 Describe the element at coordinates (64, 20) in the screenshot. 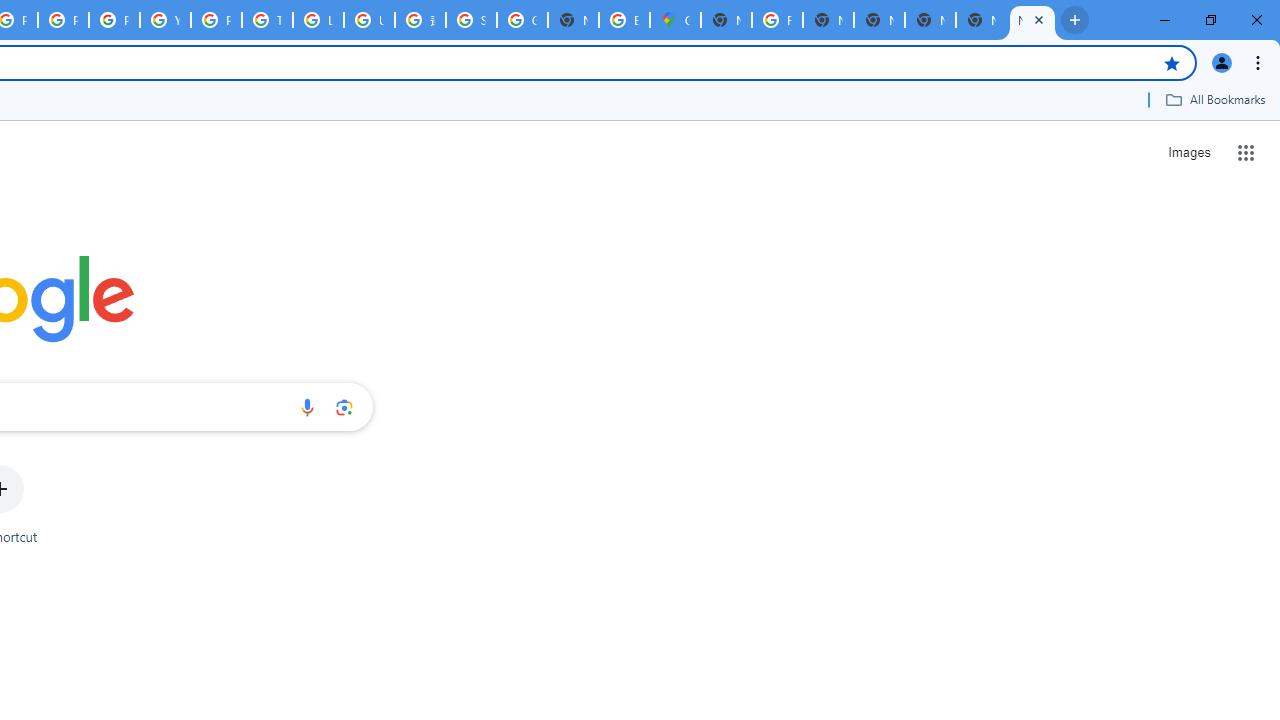

I see `Privacy Help Center - Policies Help` at that location.